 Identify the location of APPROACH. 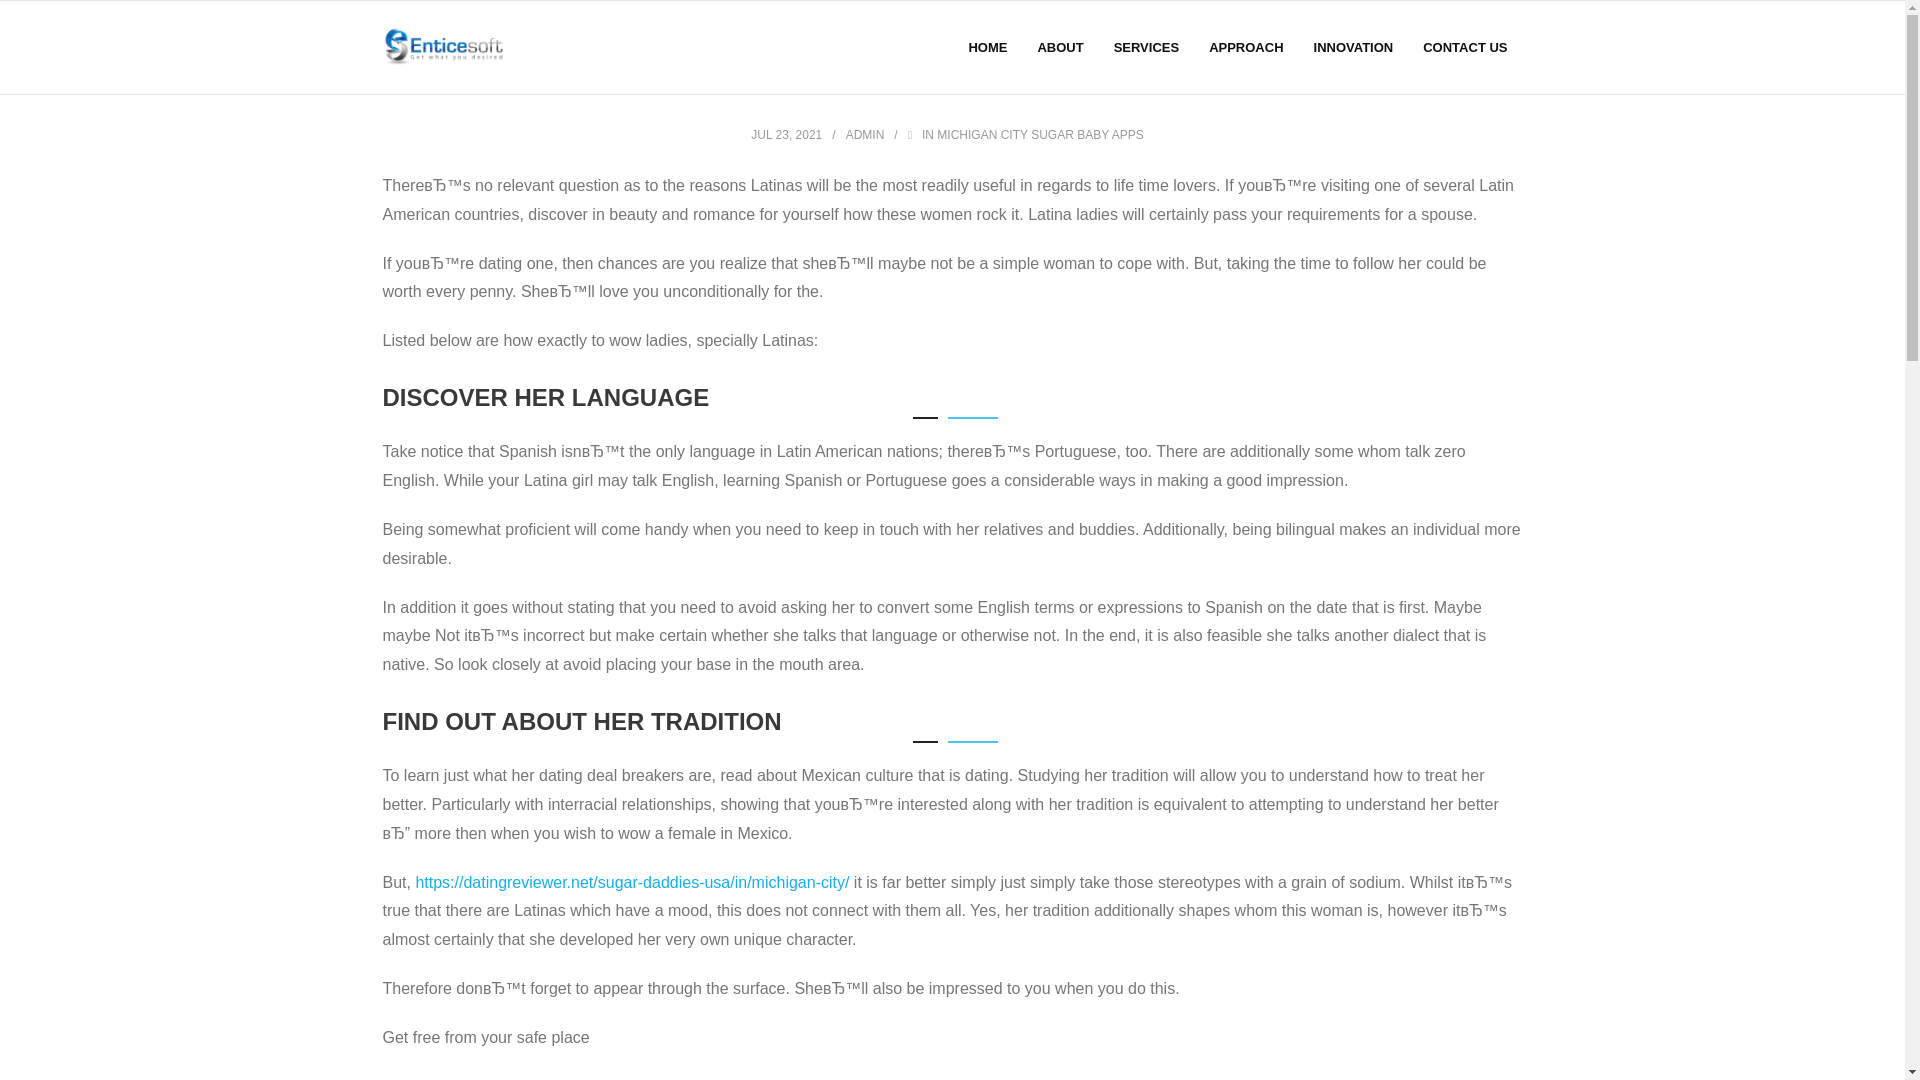
(1246, 47).